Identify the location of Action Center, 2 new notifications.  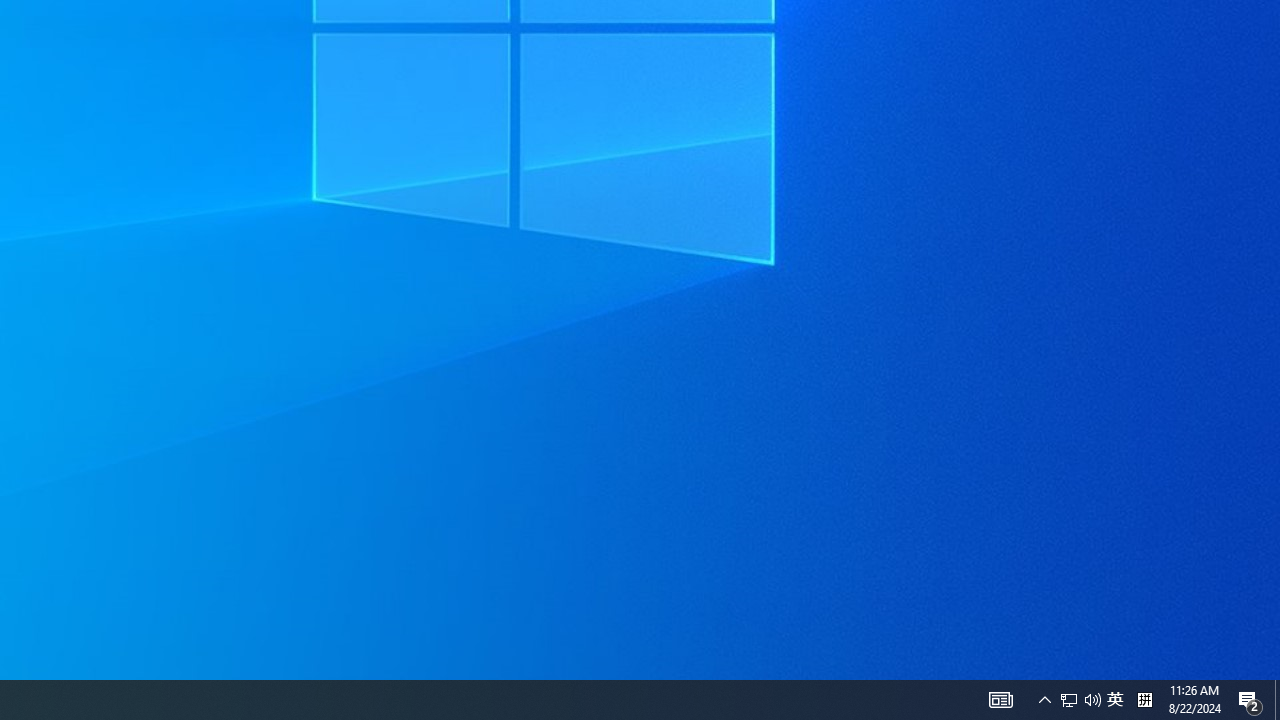
(1277, 700).